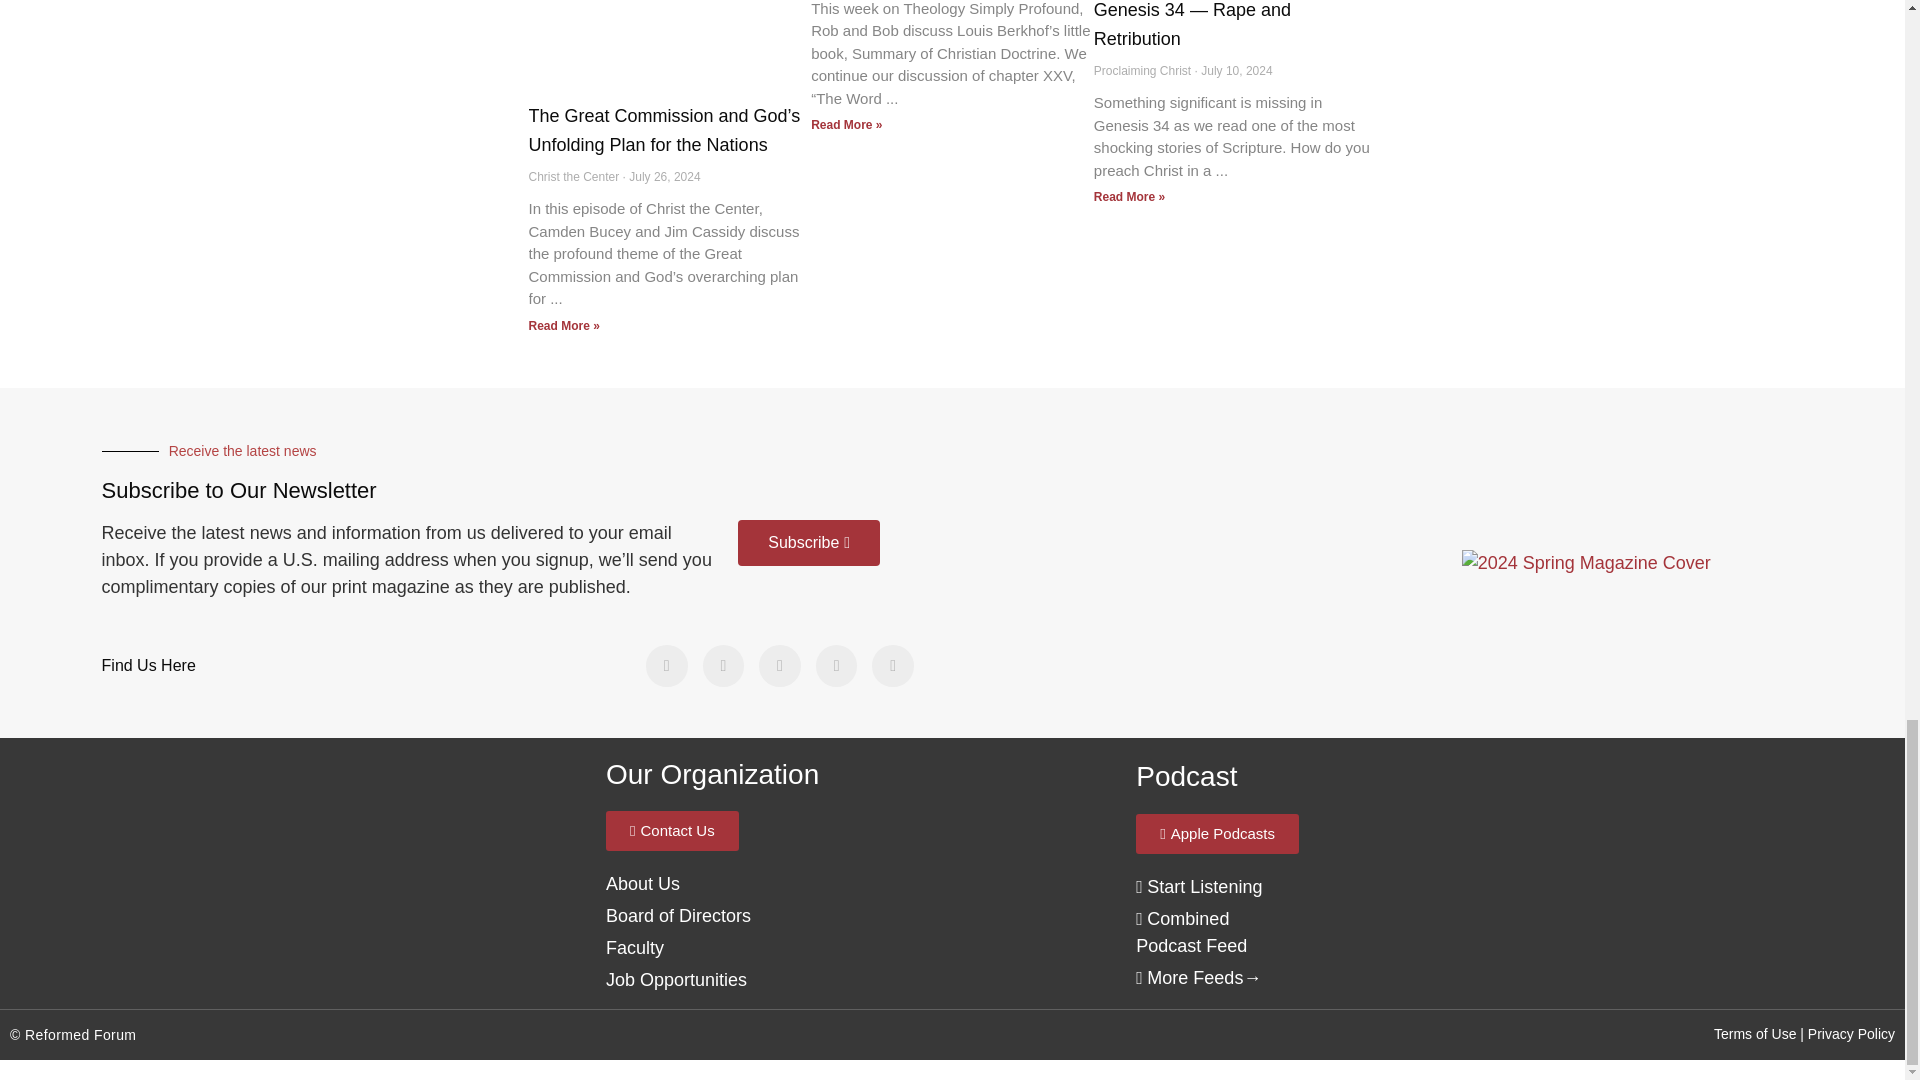  Describe the element at coordinates (642, 884) in the screenshot. I see `About Us` at that location.